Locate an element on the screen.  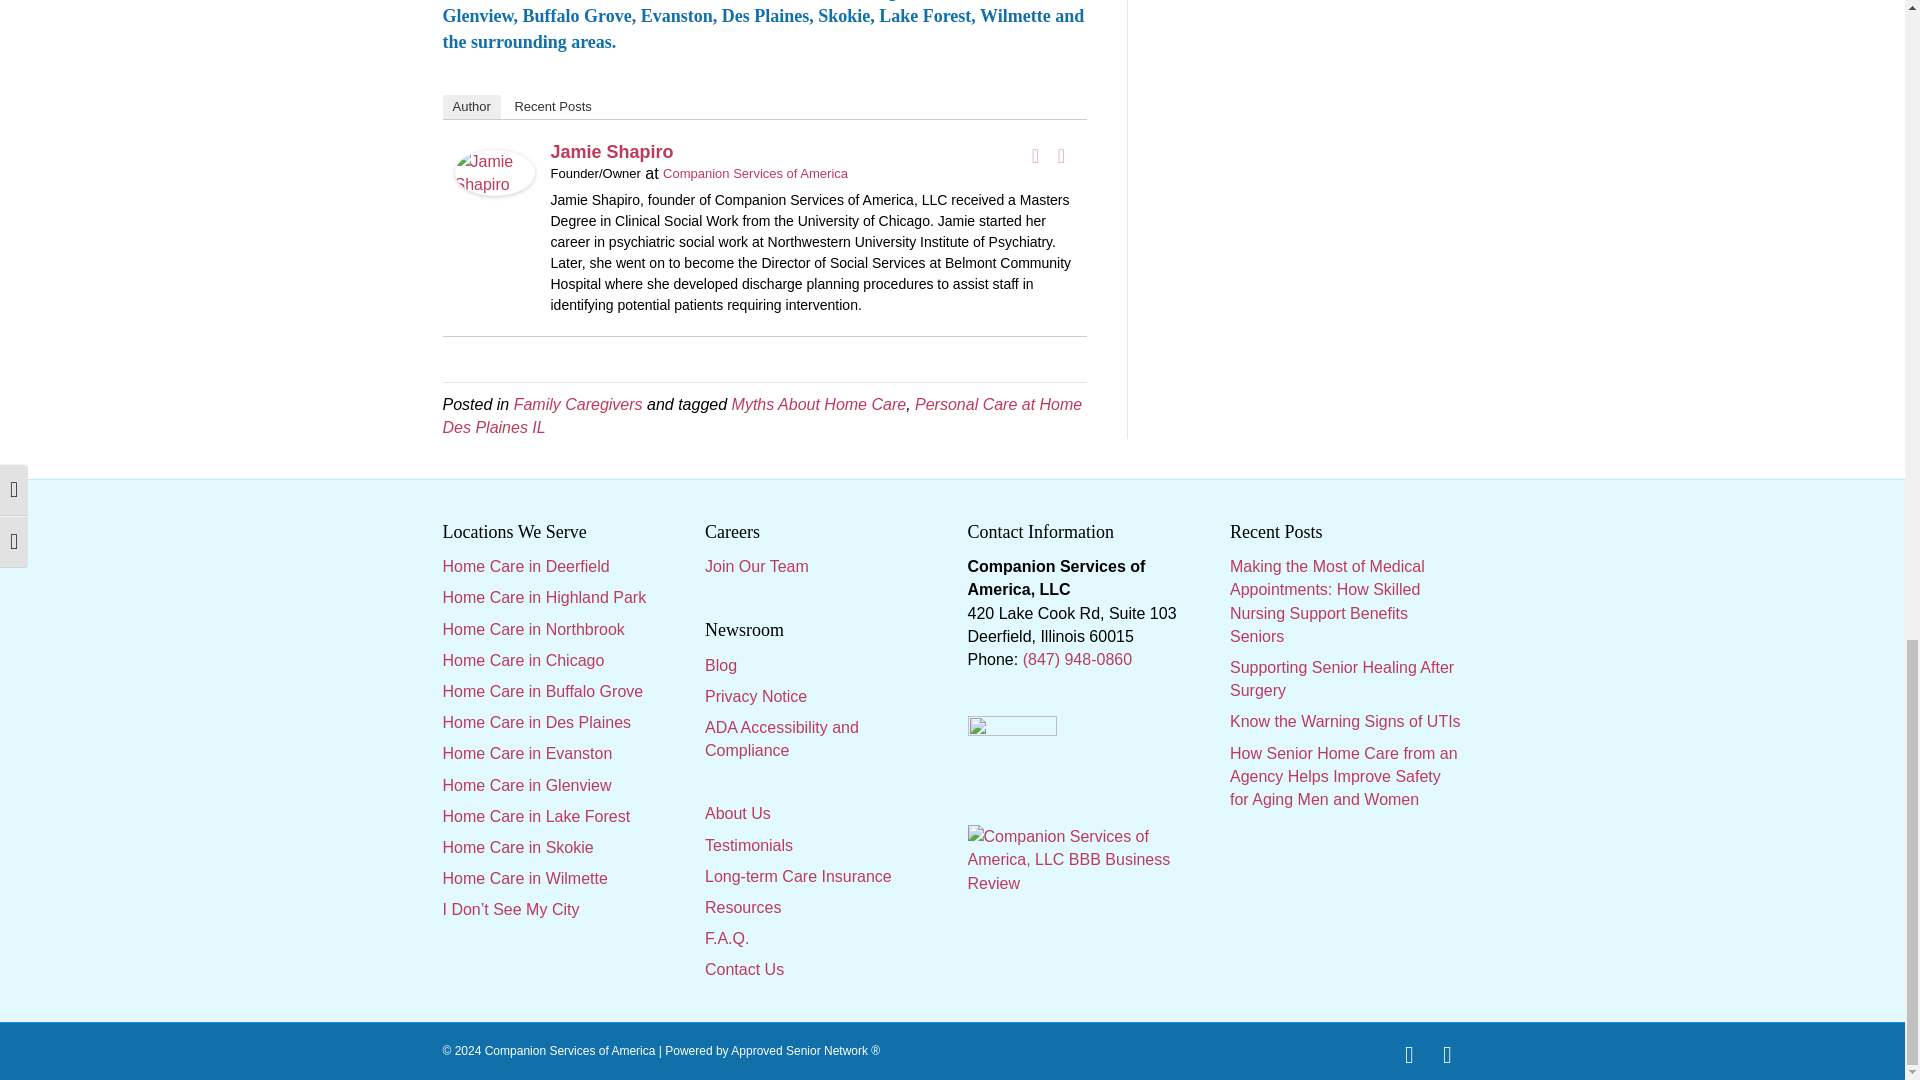
Myths About Home Care is located at coordinates (818, 404).